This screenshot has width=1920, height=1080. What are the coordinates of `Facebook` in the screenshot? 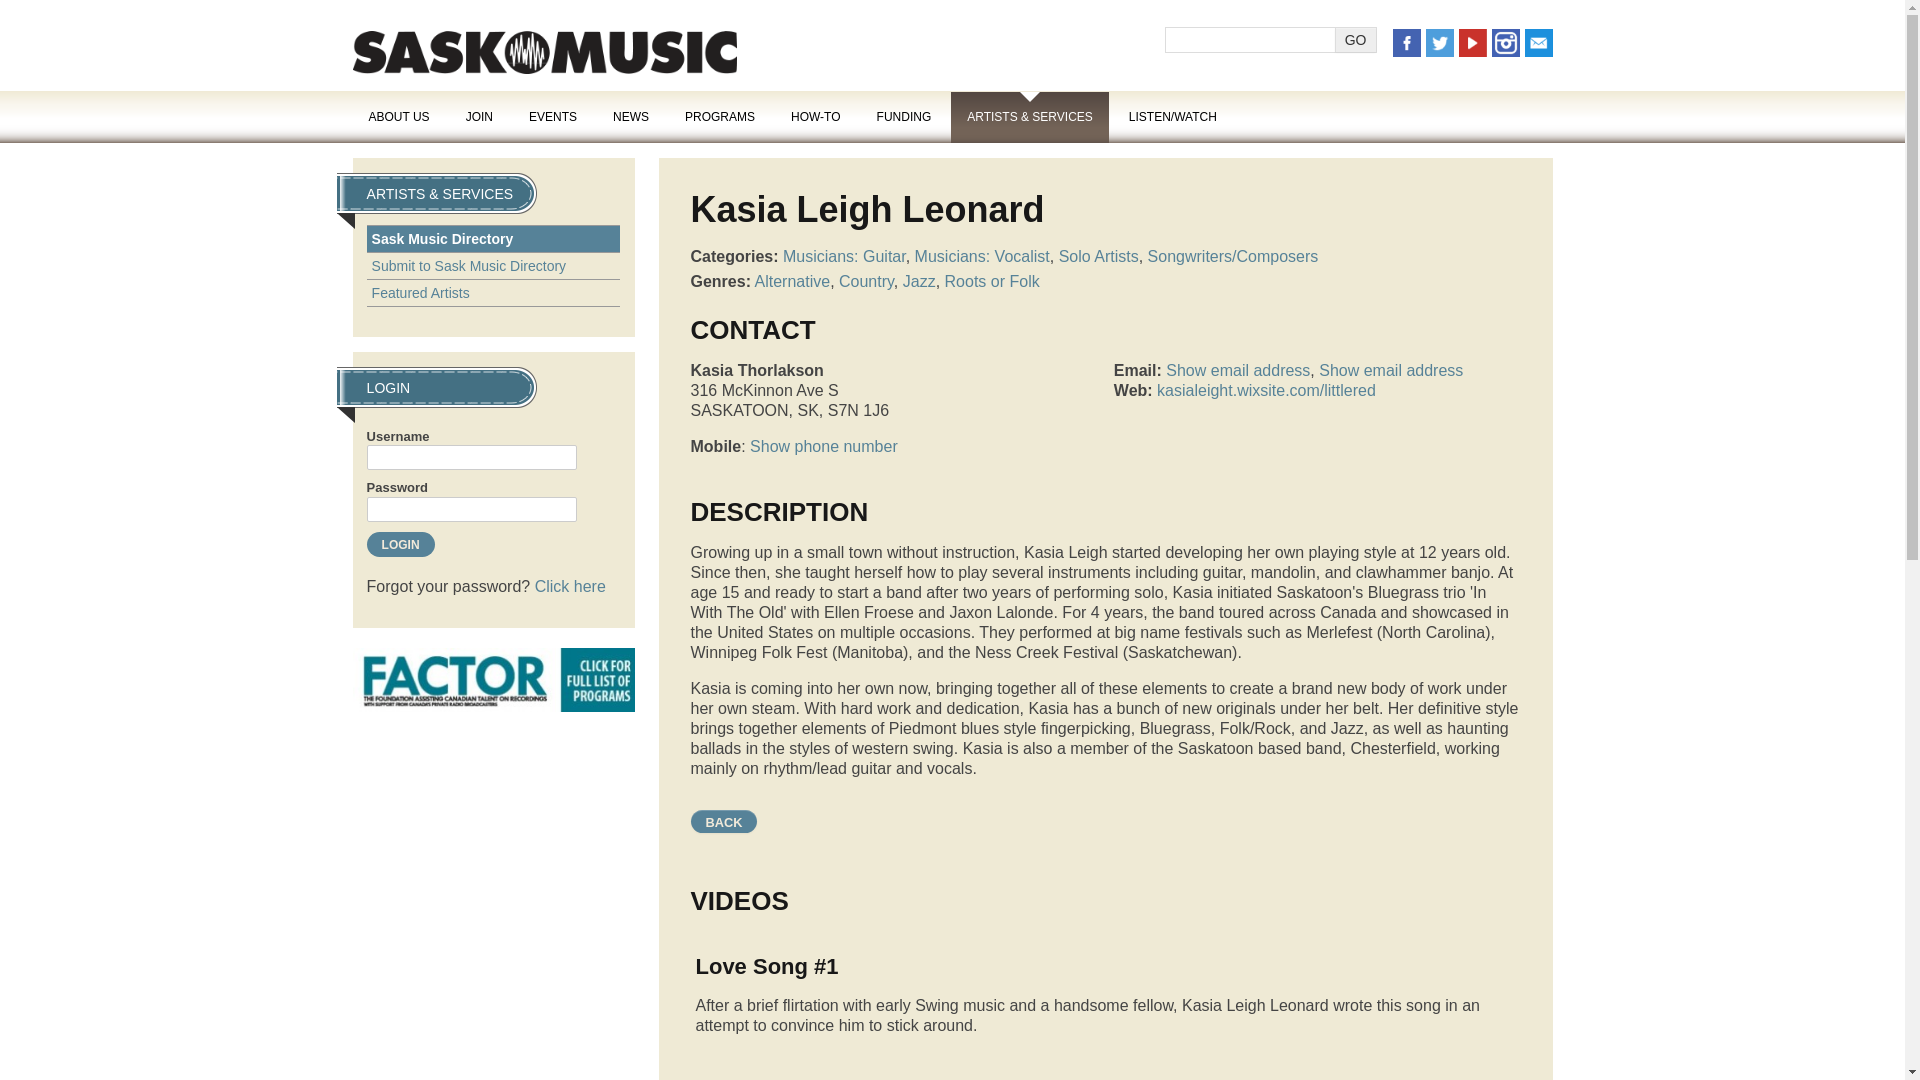 It's located at (1406, 42).